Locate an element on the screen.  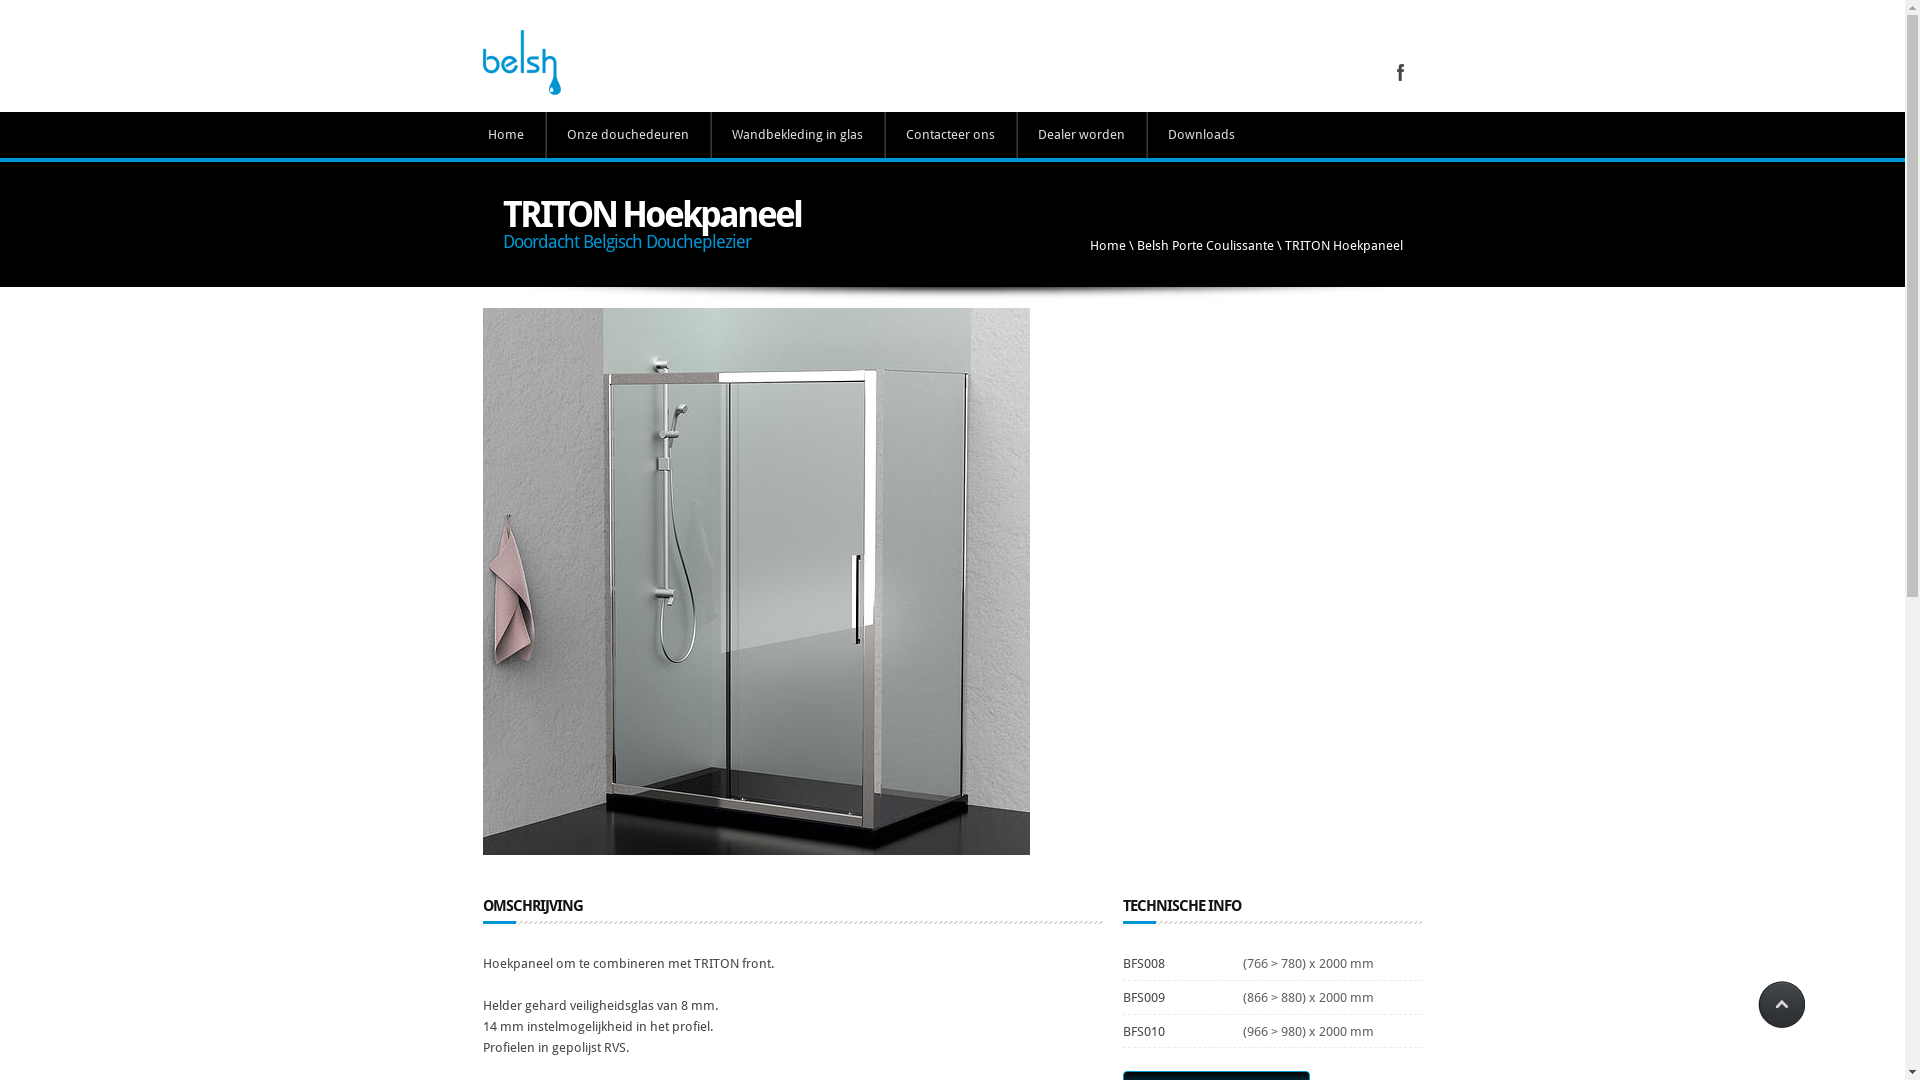
Belsh Porte Coulissante is located at coordinates (1204, 246).